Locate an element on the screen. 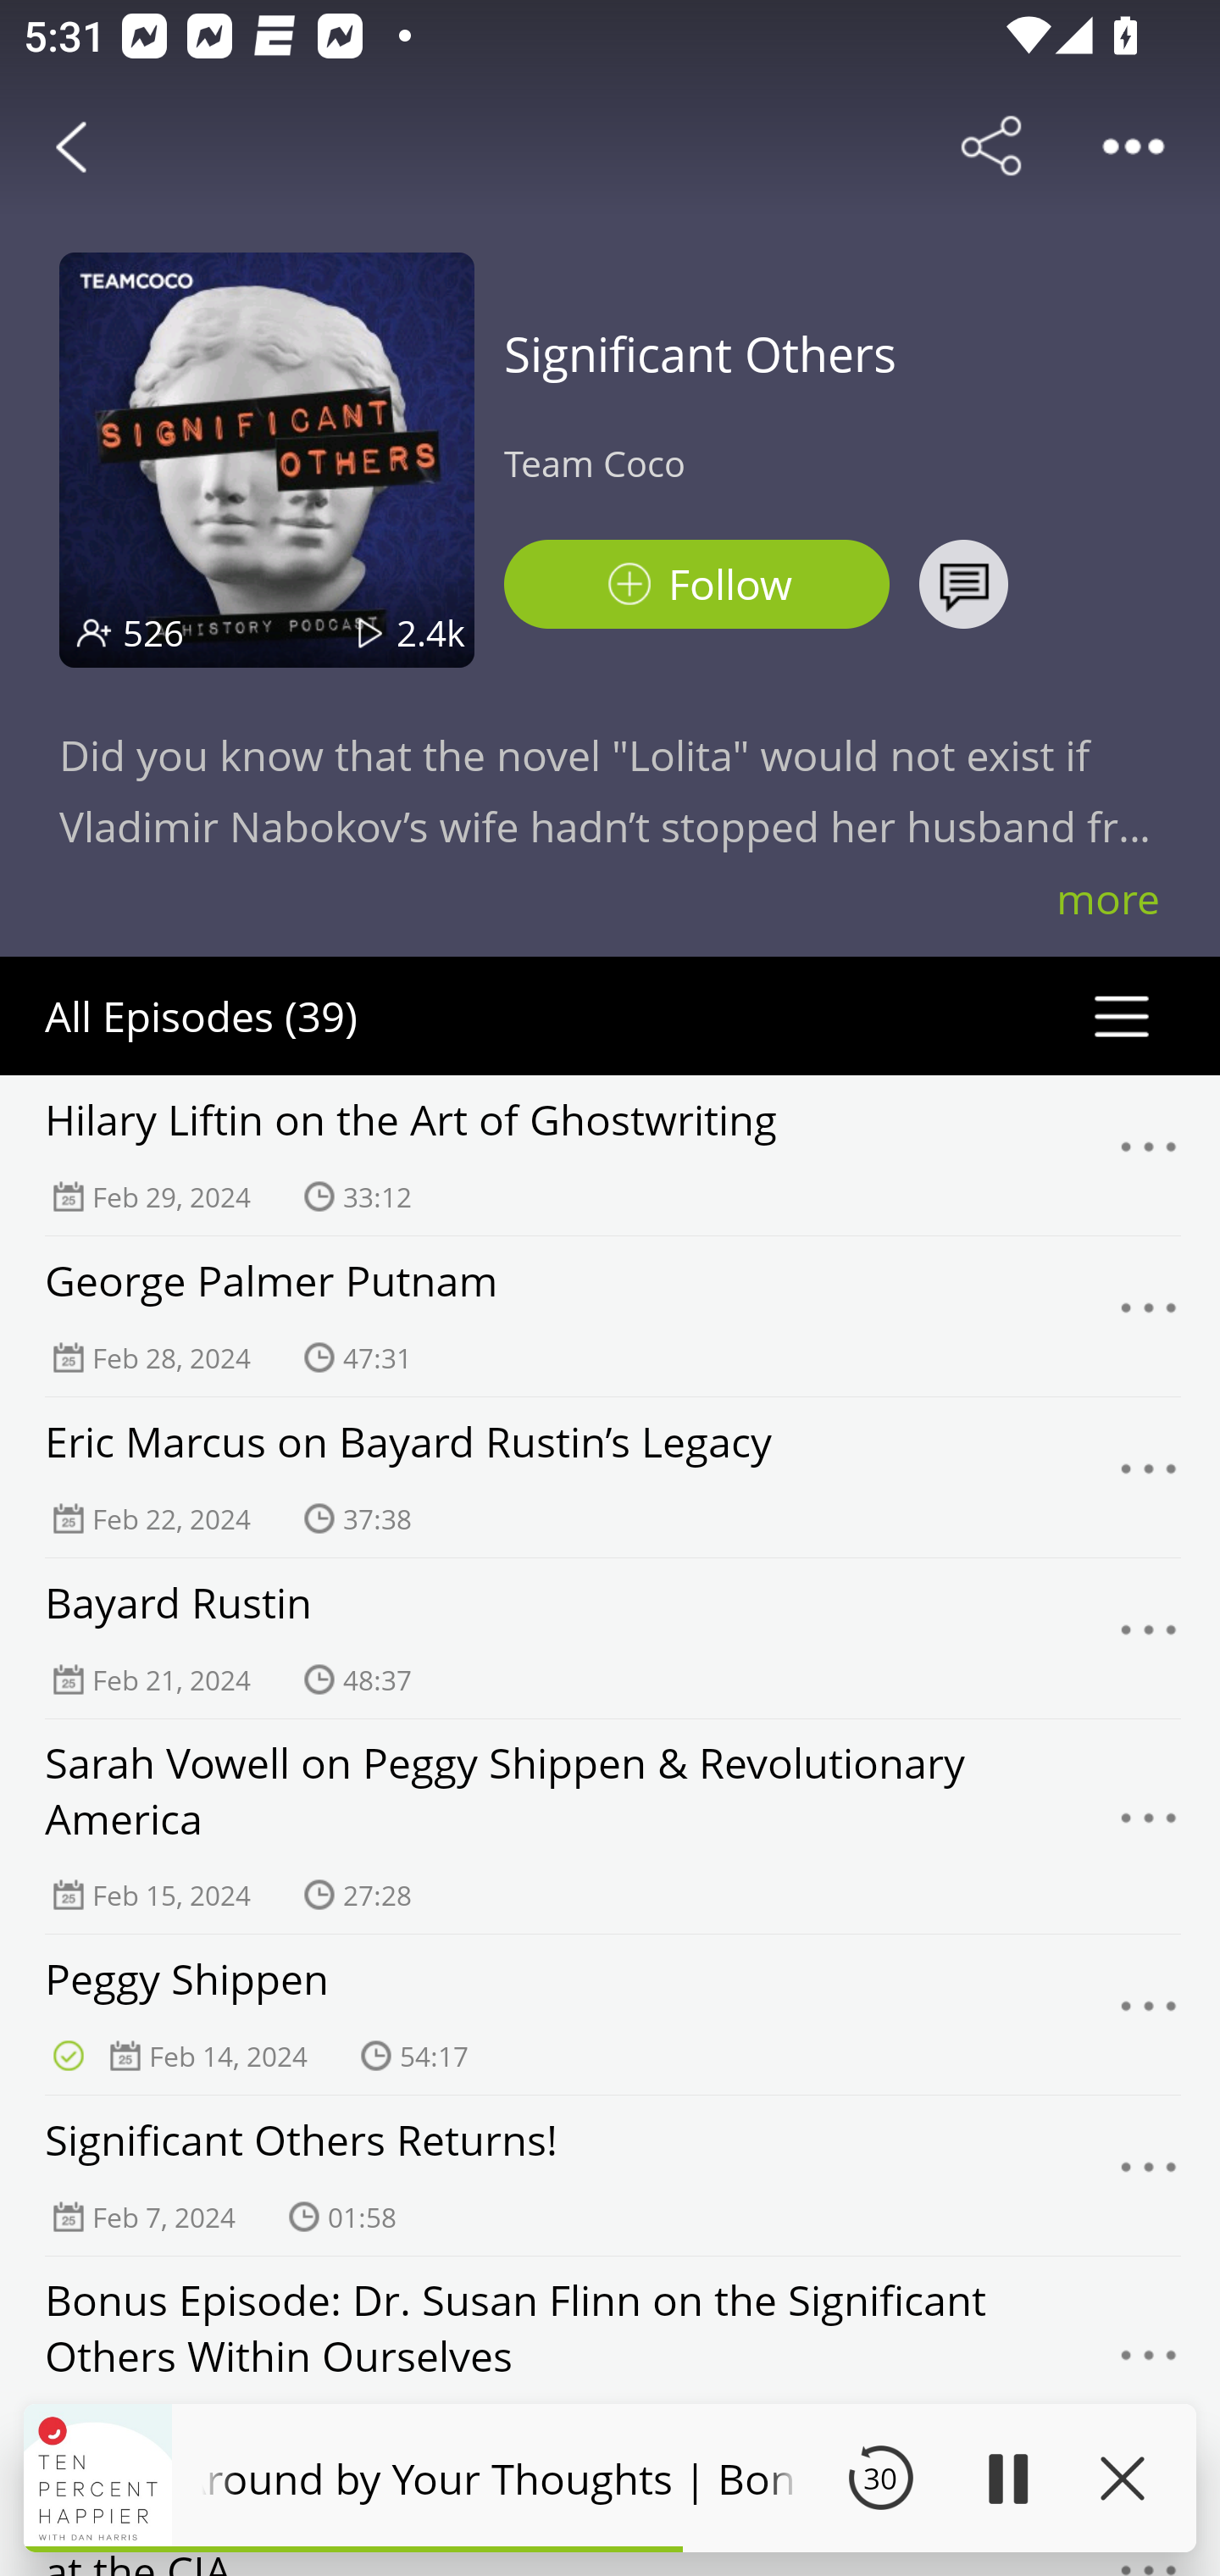 This screenshot has height=2576, width=1220. 526 is located at coordinates (153, 632).